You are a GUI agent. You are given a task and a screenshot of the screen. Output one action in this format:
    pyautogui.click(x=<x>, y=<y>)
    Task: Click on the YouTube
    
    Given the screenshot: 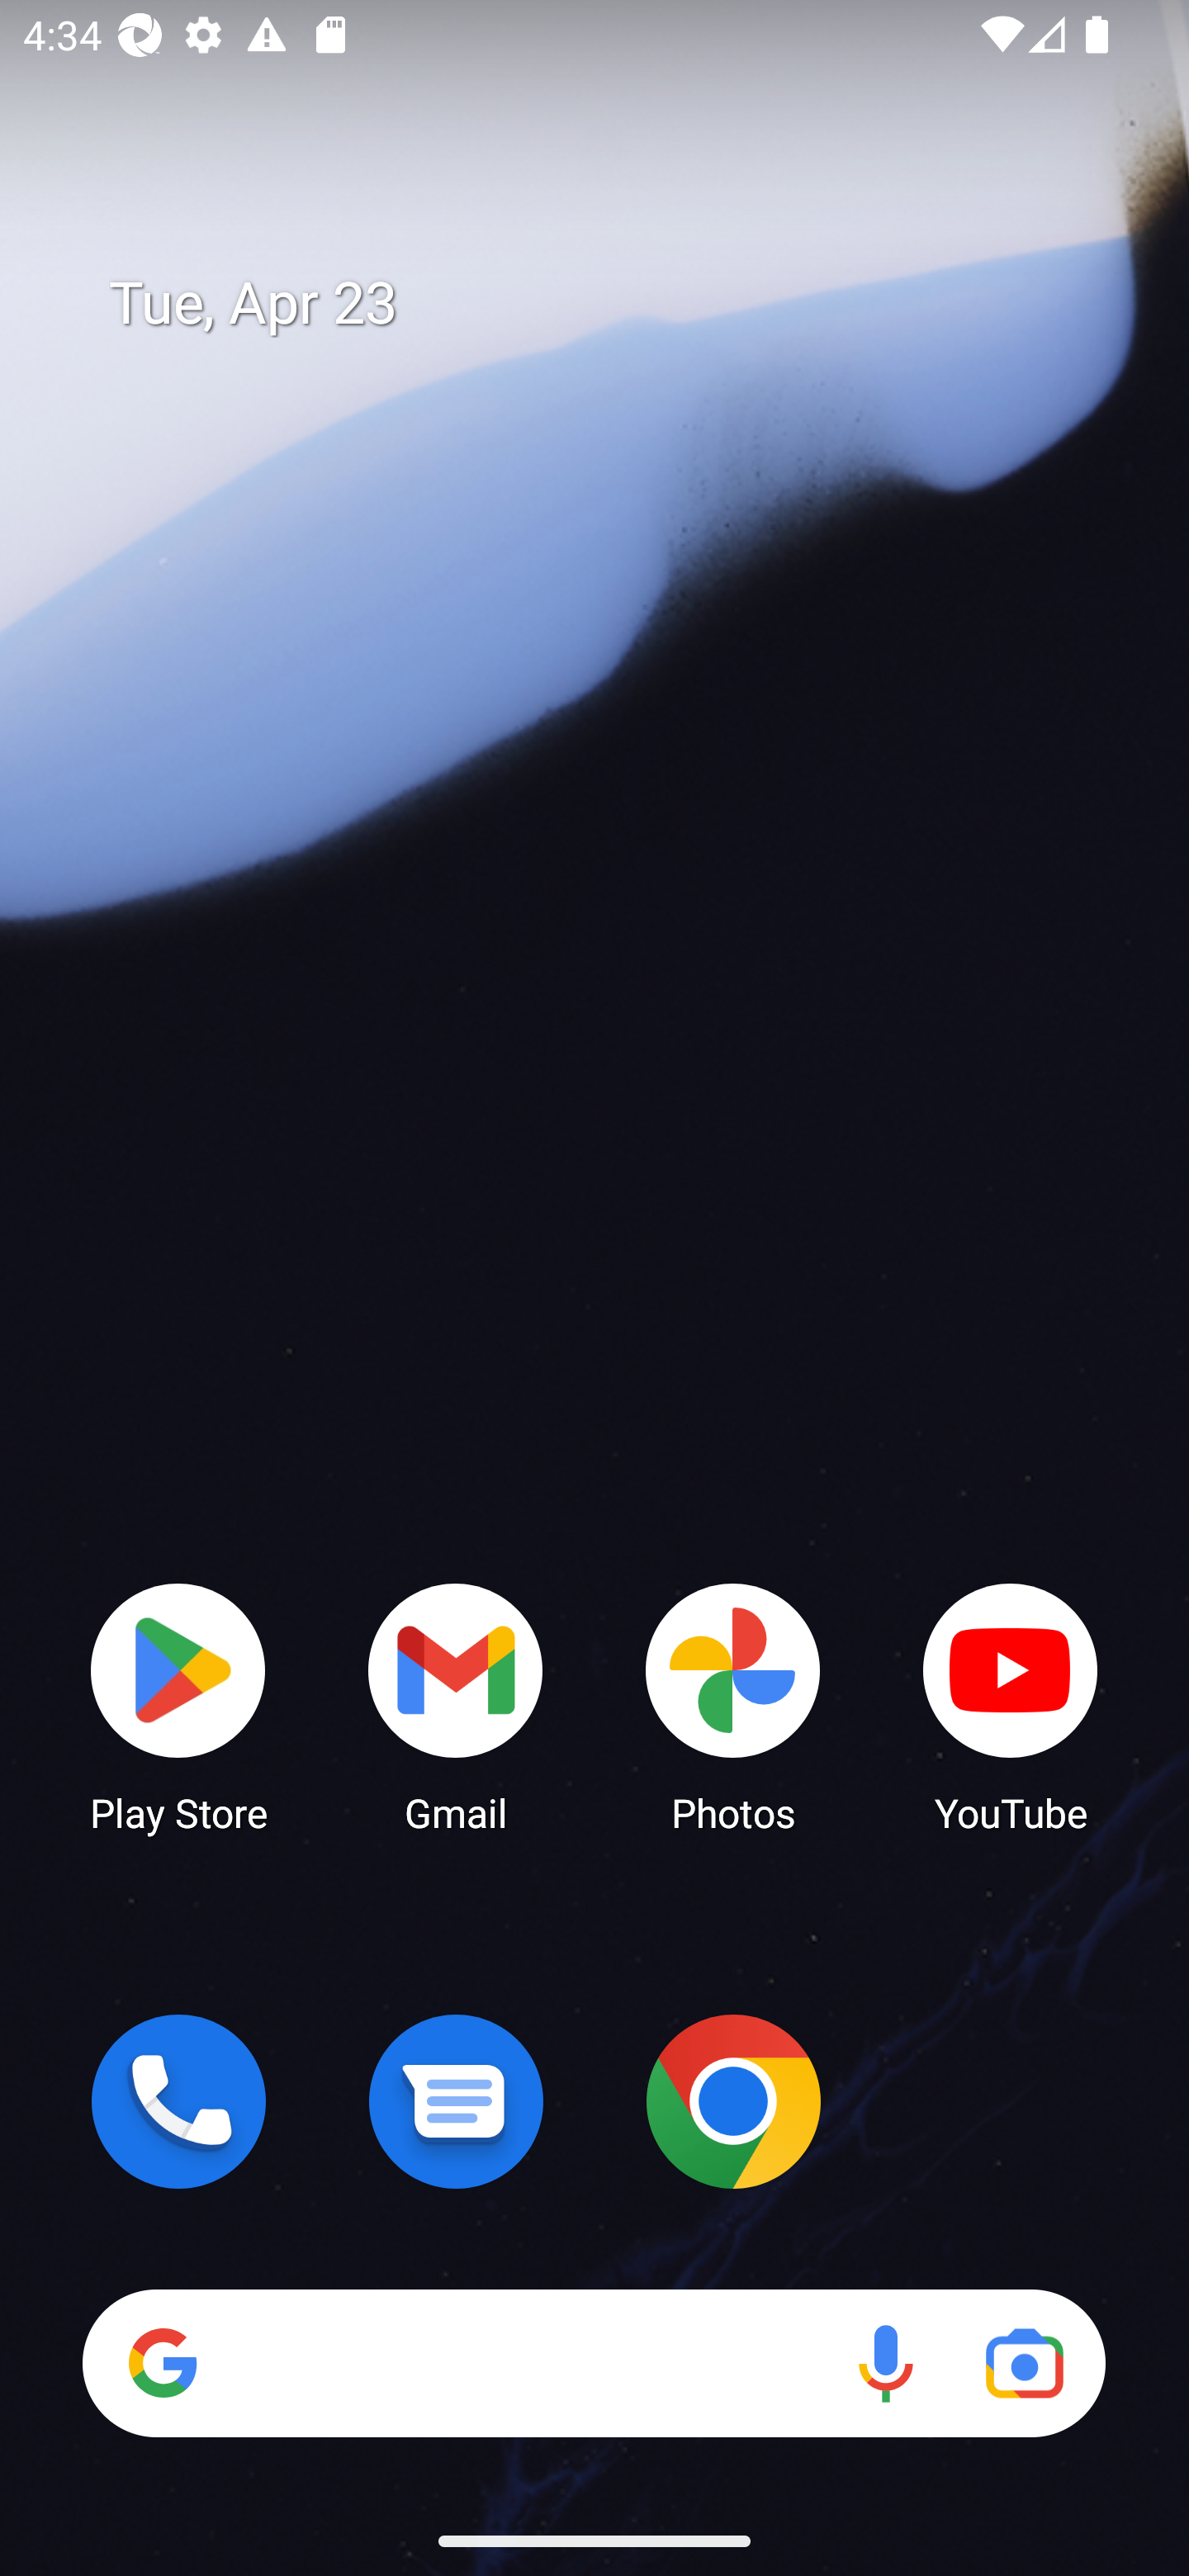 What is the action you would take?
    pyautogui.click(x=1011, y=1706)
    